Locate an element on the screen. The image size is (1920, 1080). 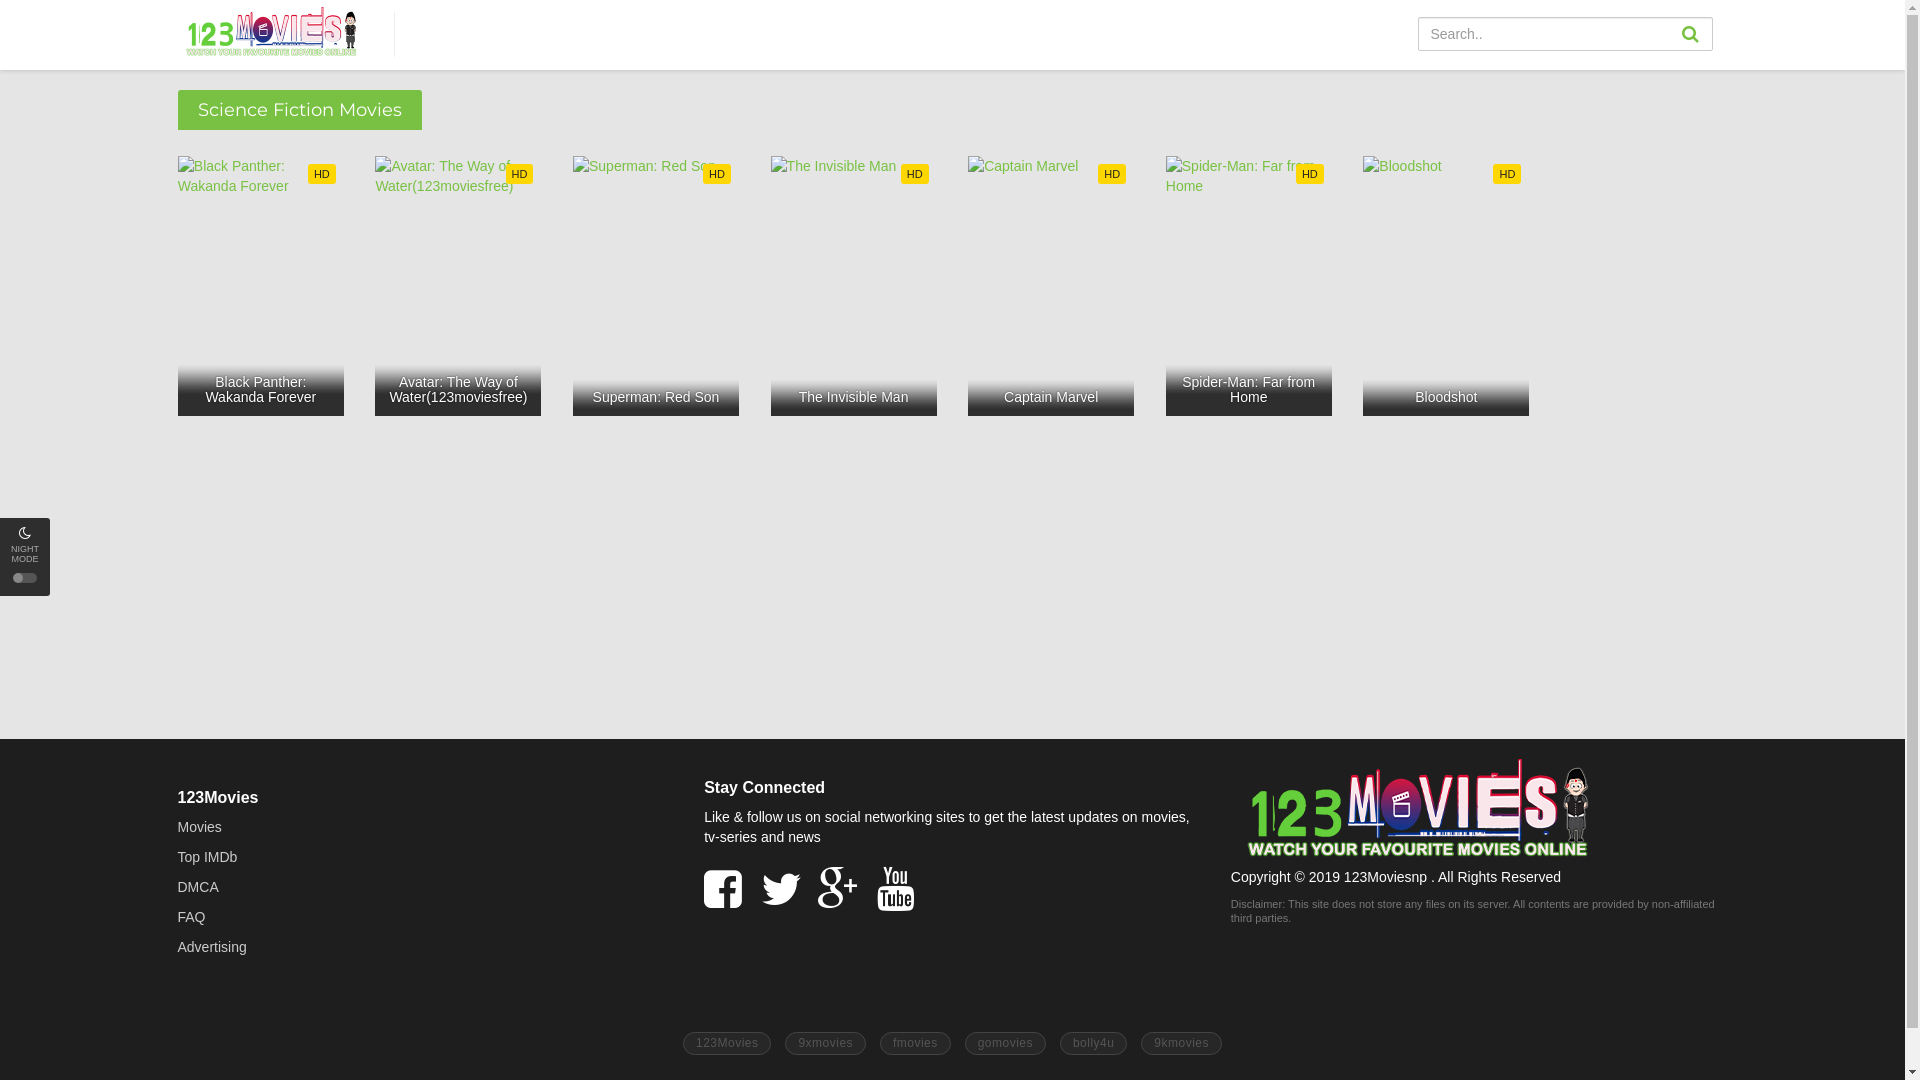
DMCA is located at coordinates (198, 887).